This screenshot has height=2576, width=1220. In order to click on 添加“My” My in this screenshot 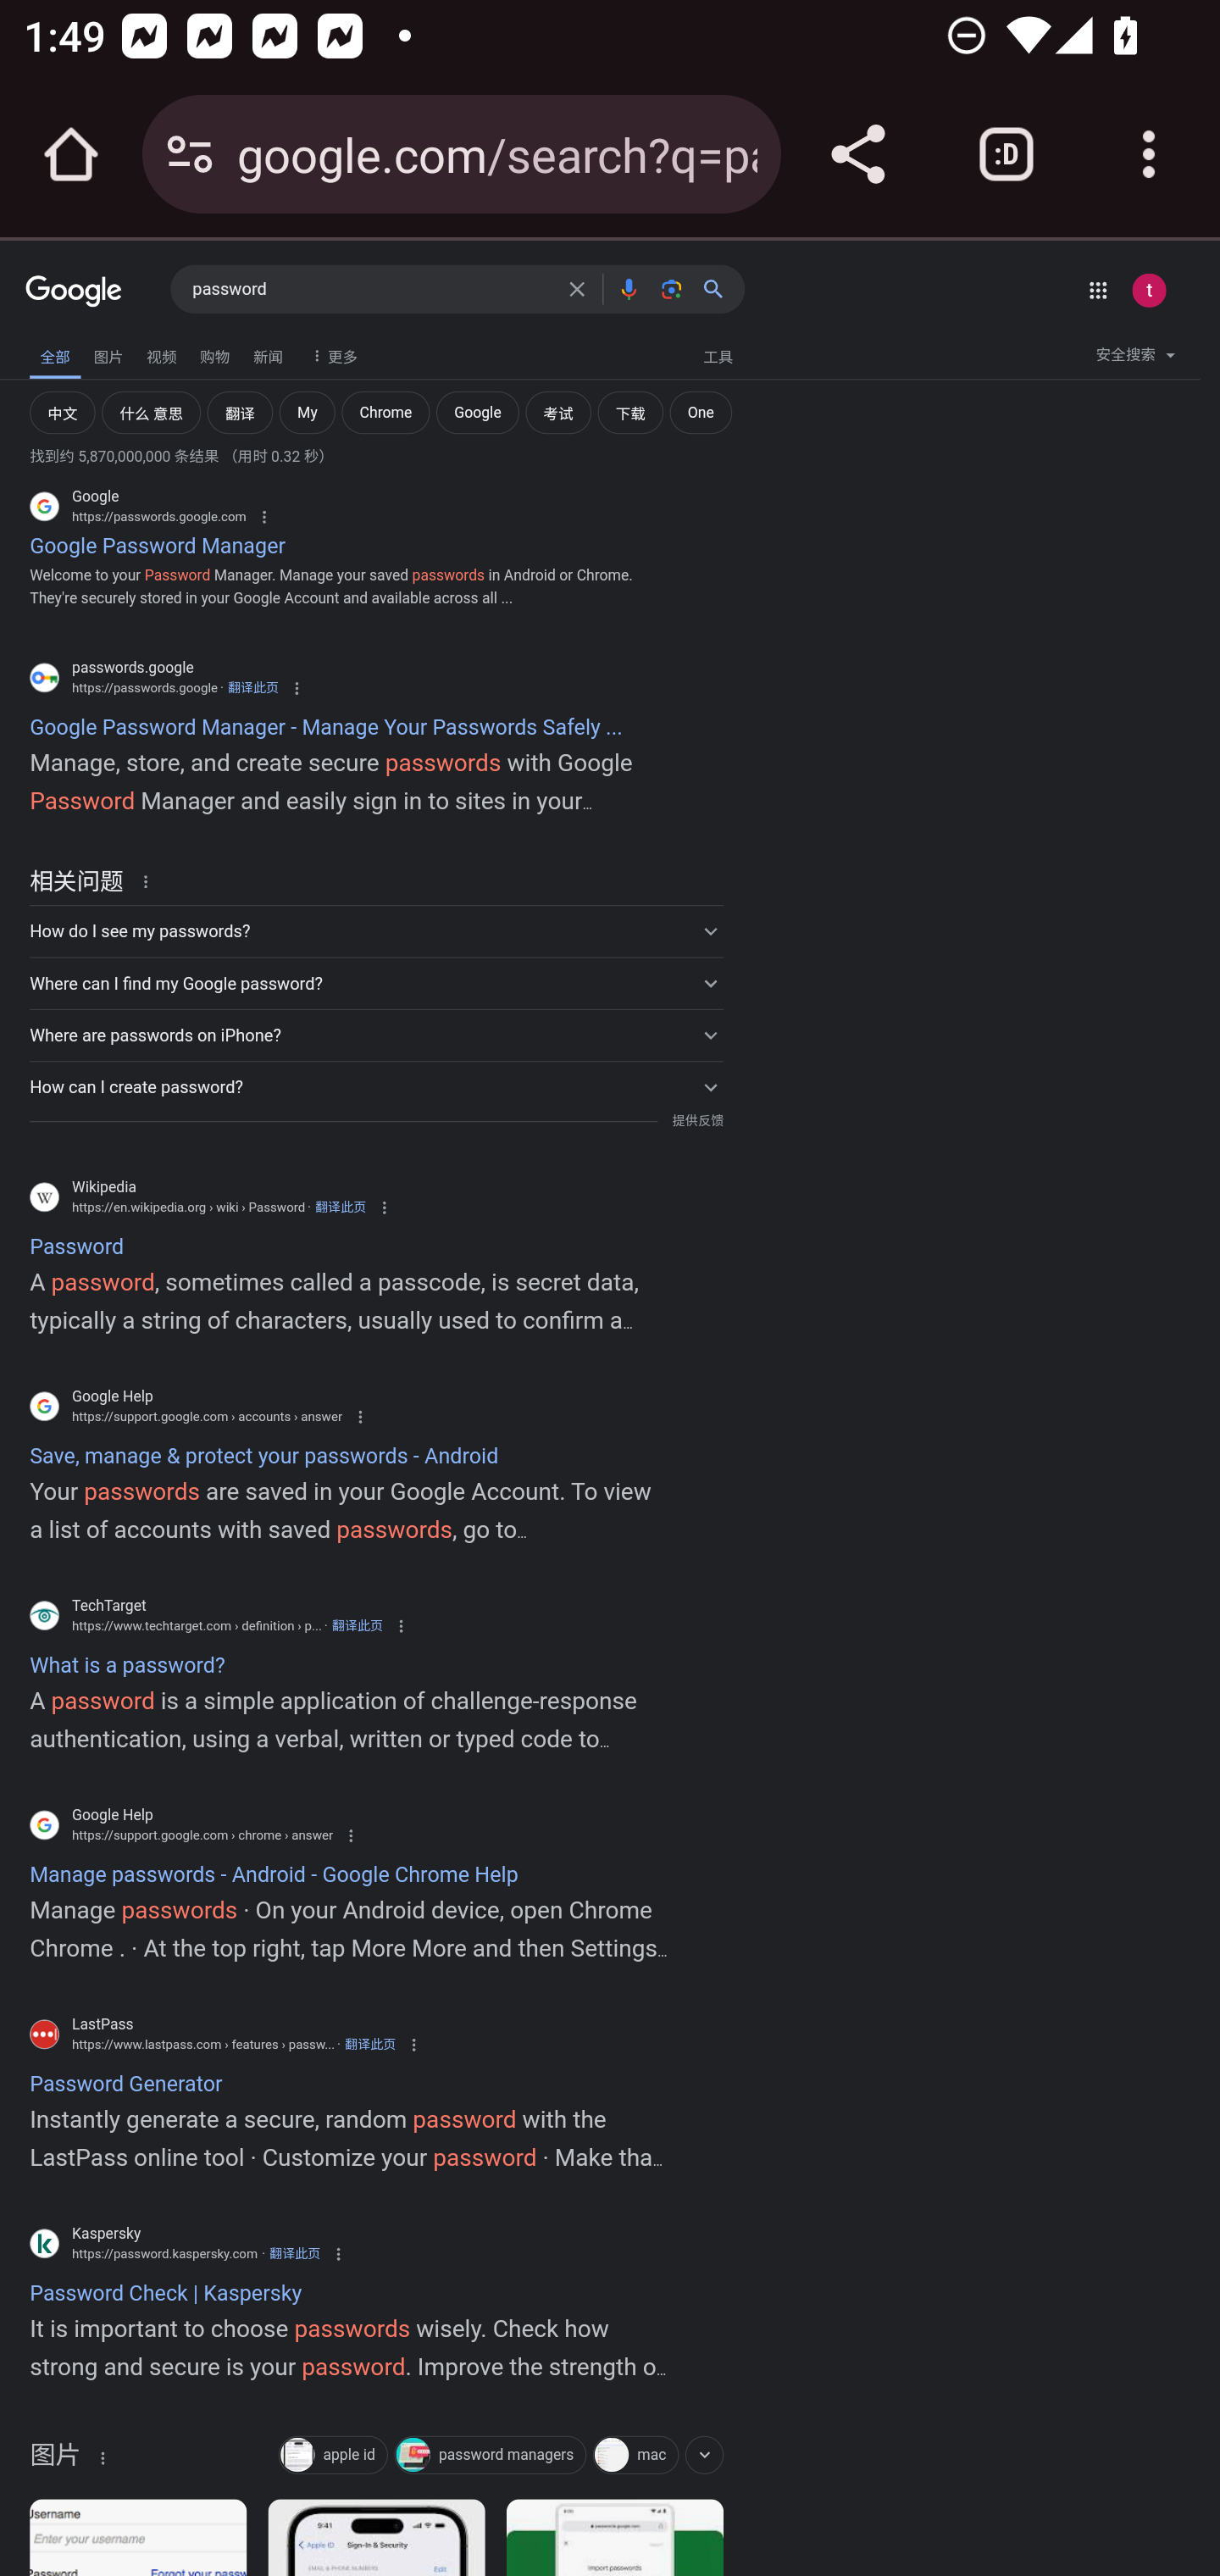, I will do `click(307, 410)`.